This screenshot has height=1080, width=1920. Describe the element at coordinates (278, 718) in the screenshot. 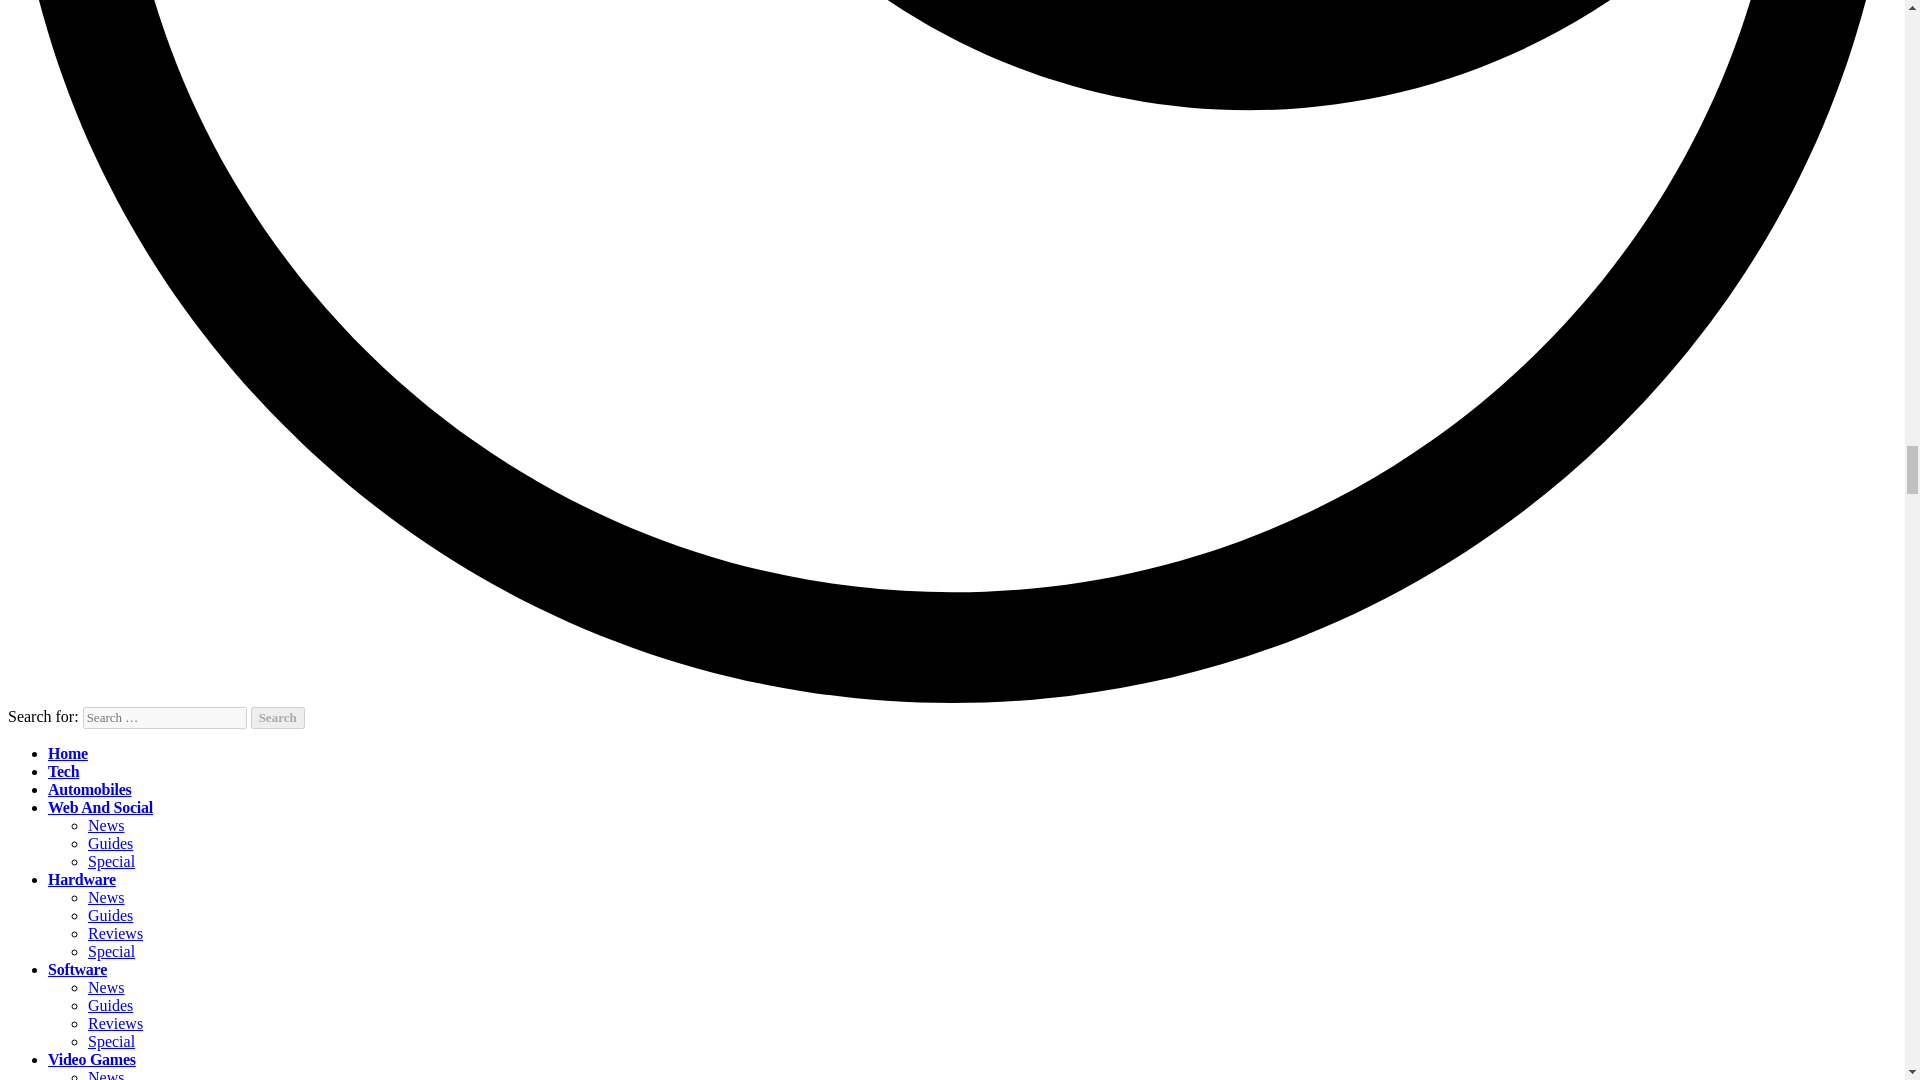

I see `Search` at that location.